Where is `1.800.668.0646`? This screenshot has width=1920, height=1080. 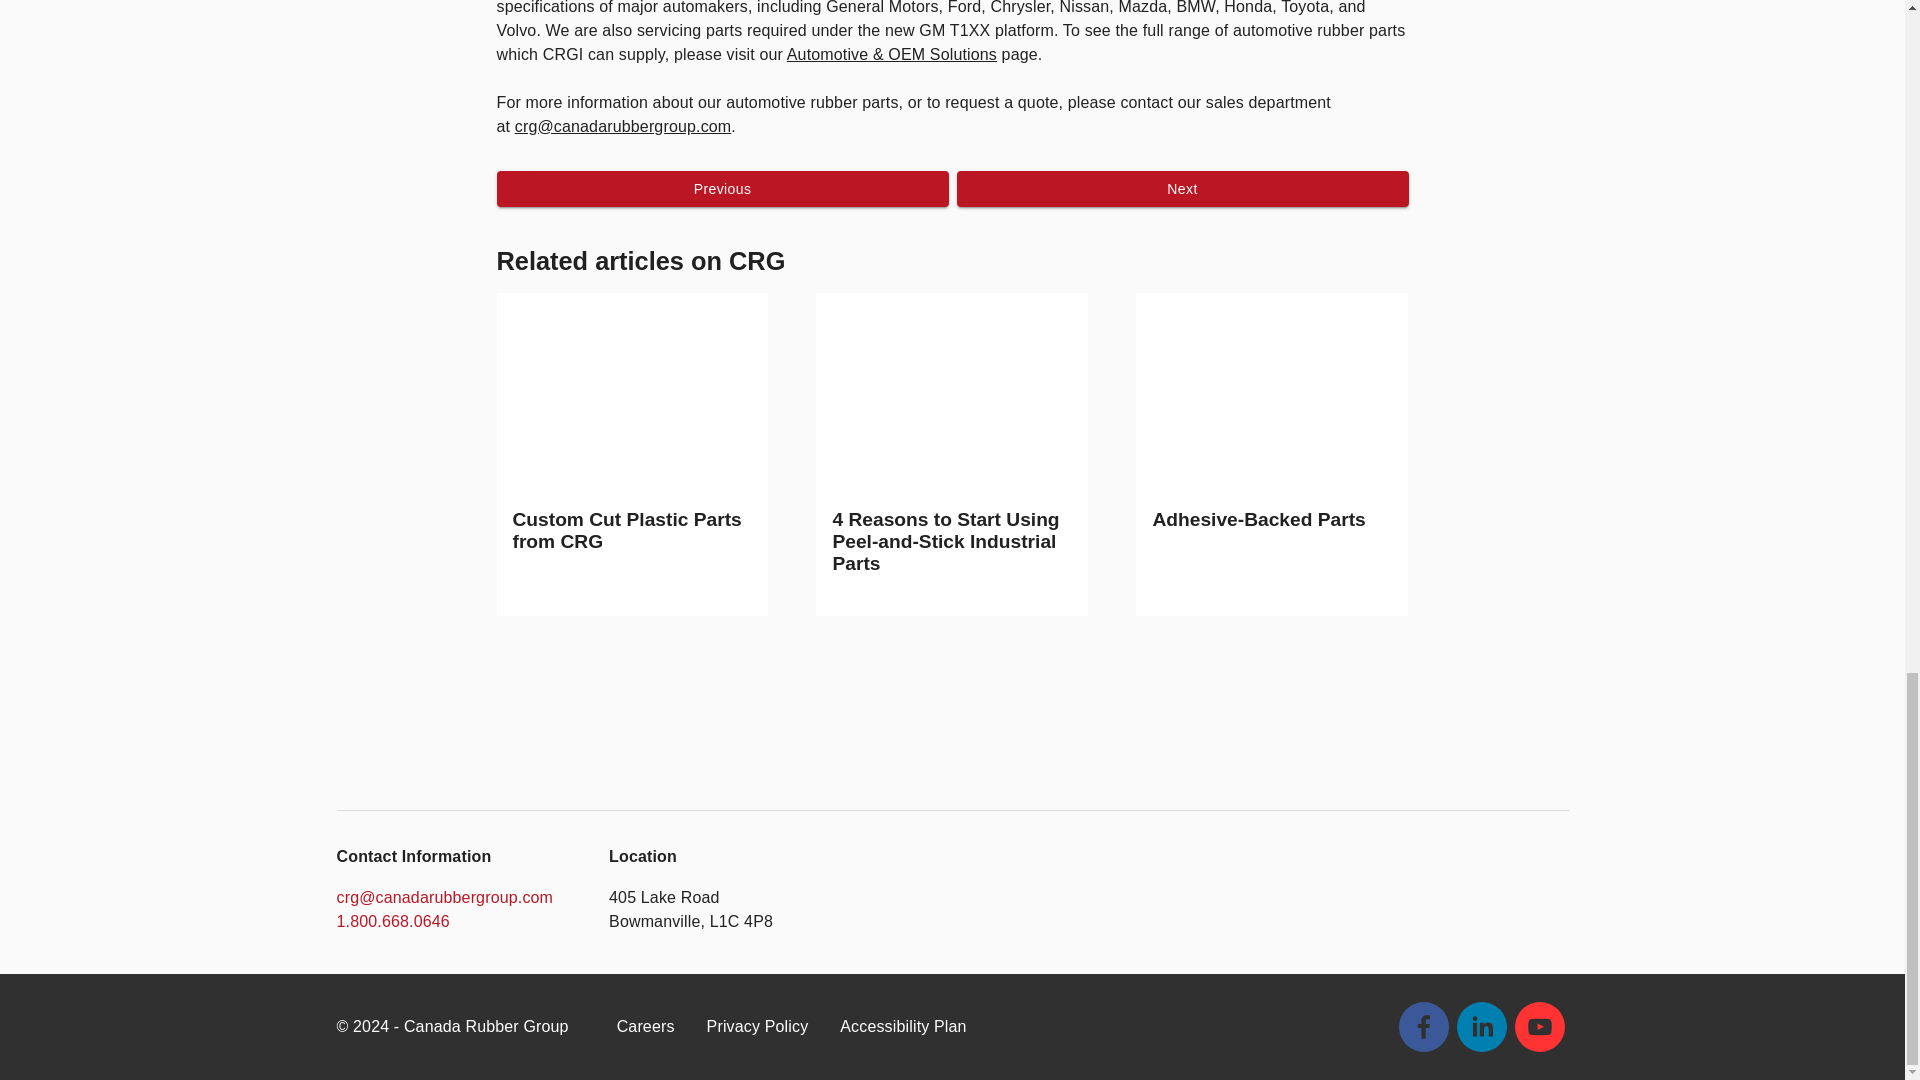 1.800.668.0646 is located at coordinates (392, 920).